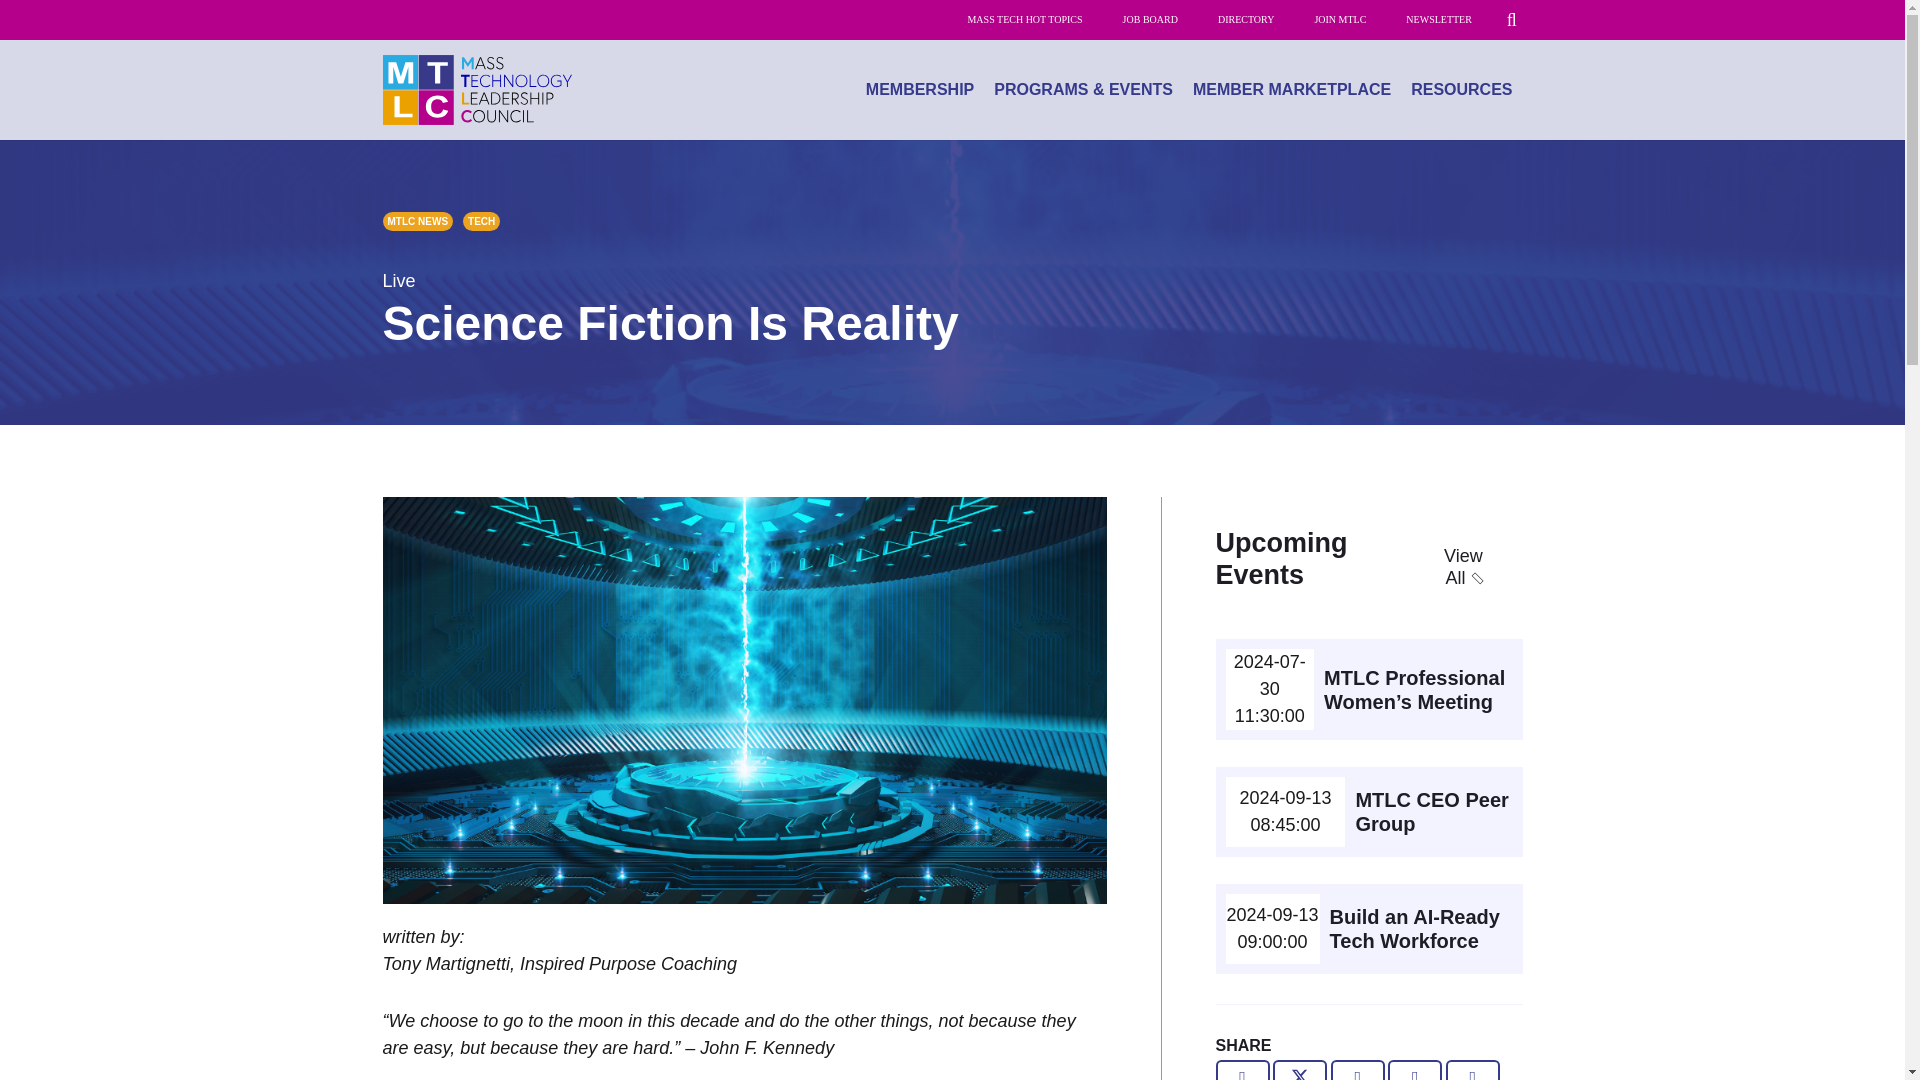  Describe the element at coordinates (1150, 20) in the screenshot. I see `JOB BOARD` at that location.